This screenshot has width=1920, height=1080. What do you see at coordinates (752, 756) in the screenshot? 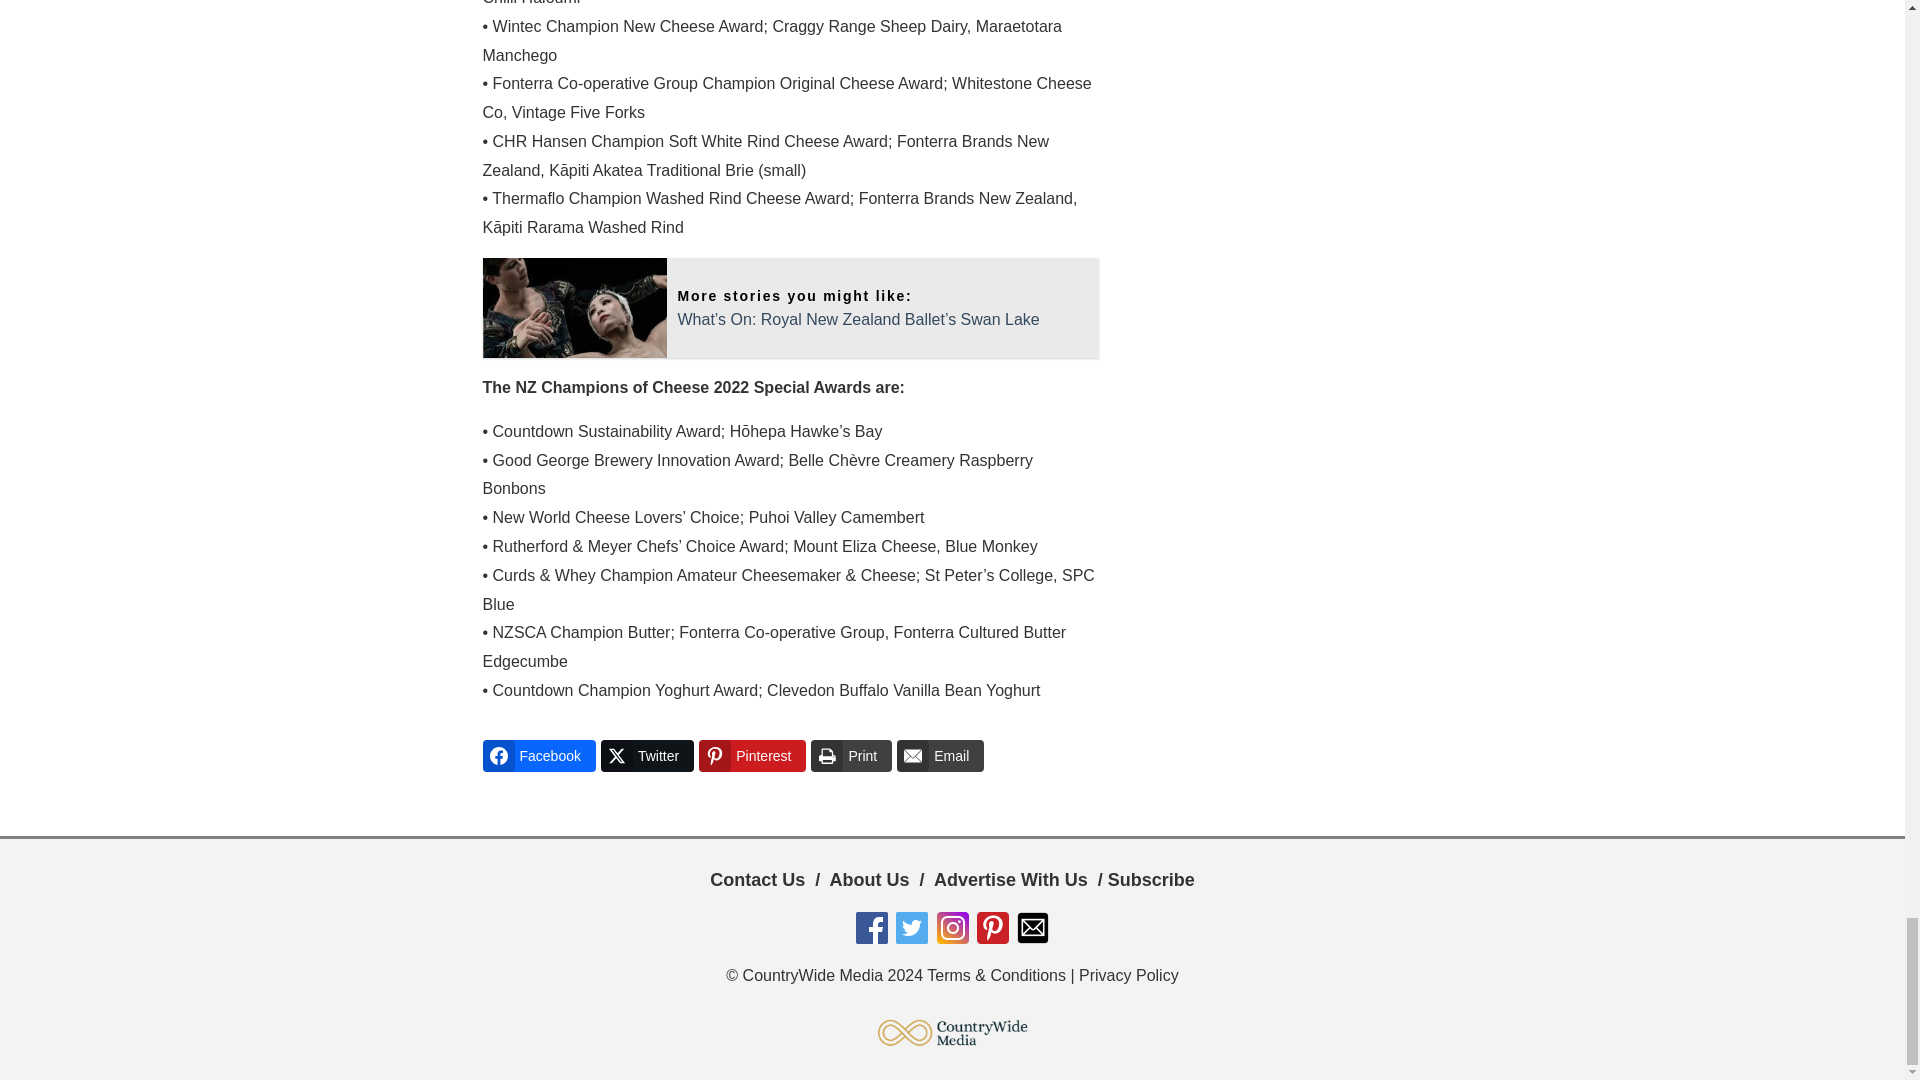
I see `Pinterest` at bounding box center [752, 756].